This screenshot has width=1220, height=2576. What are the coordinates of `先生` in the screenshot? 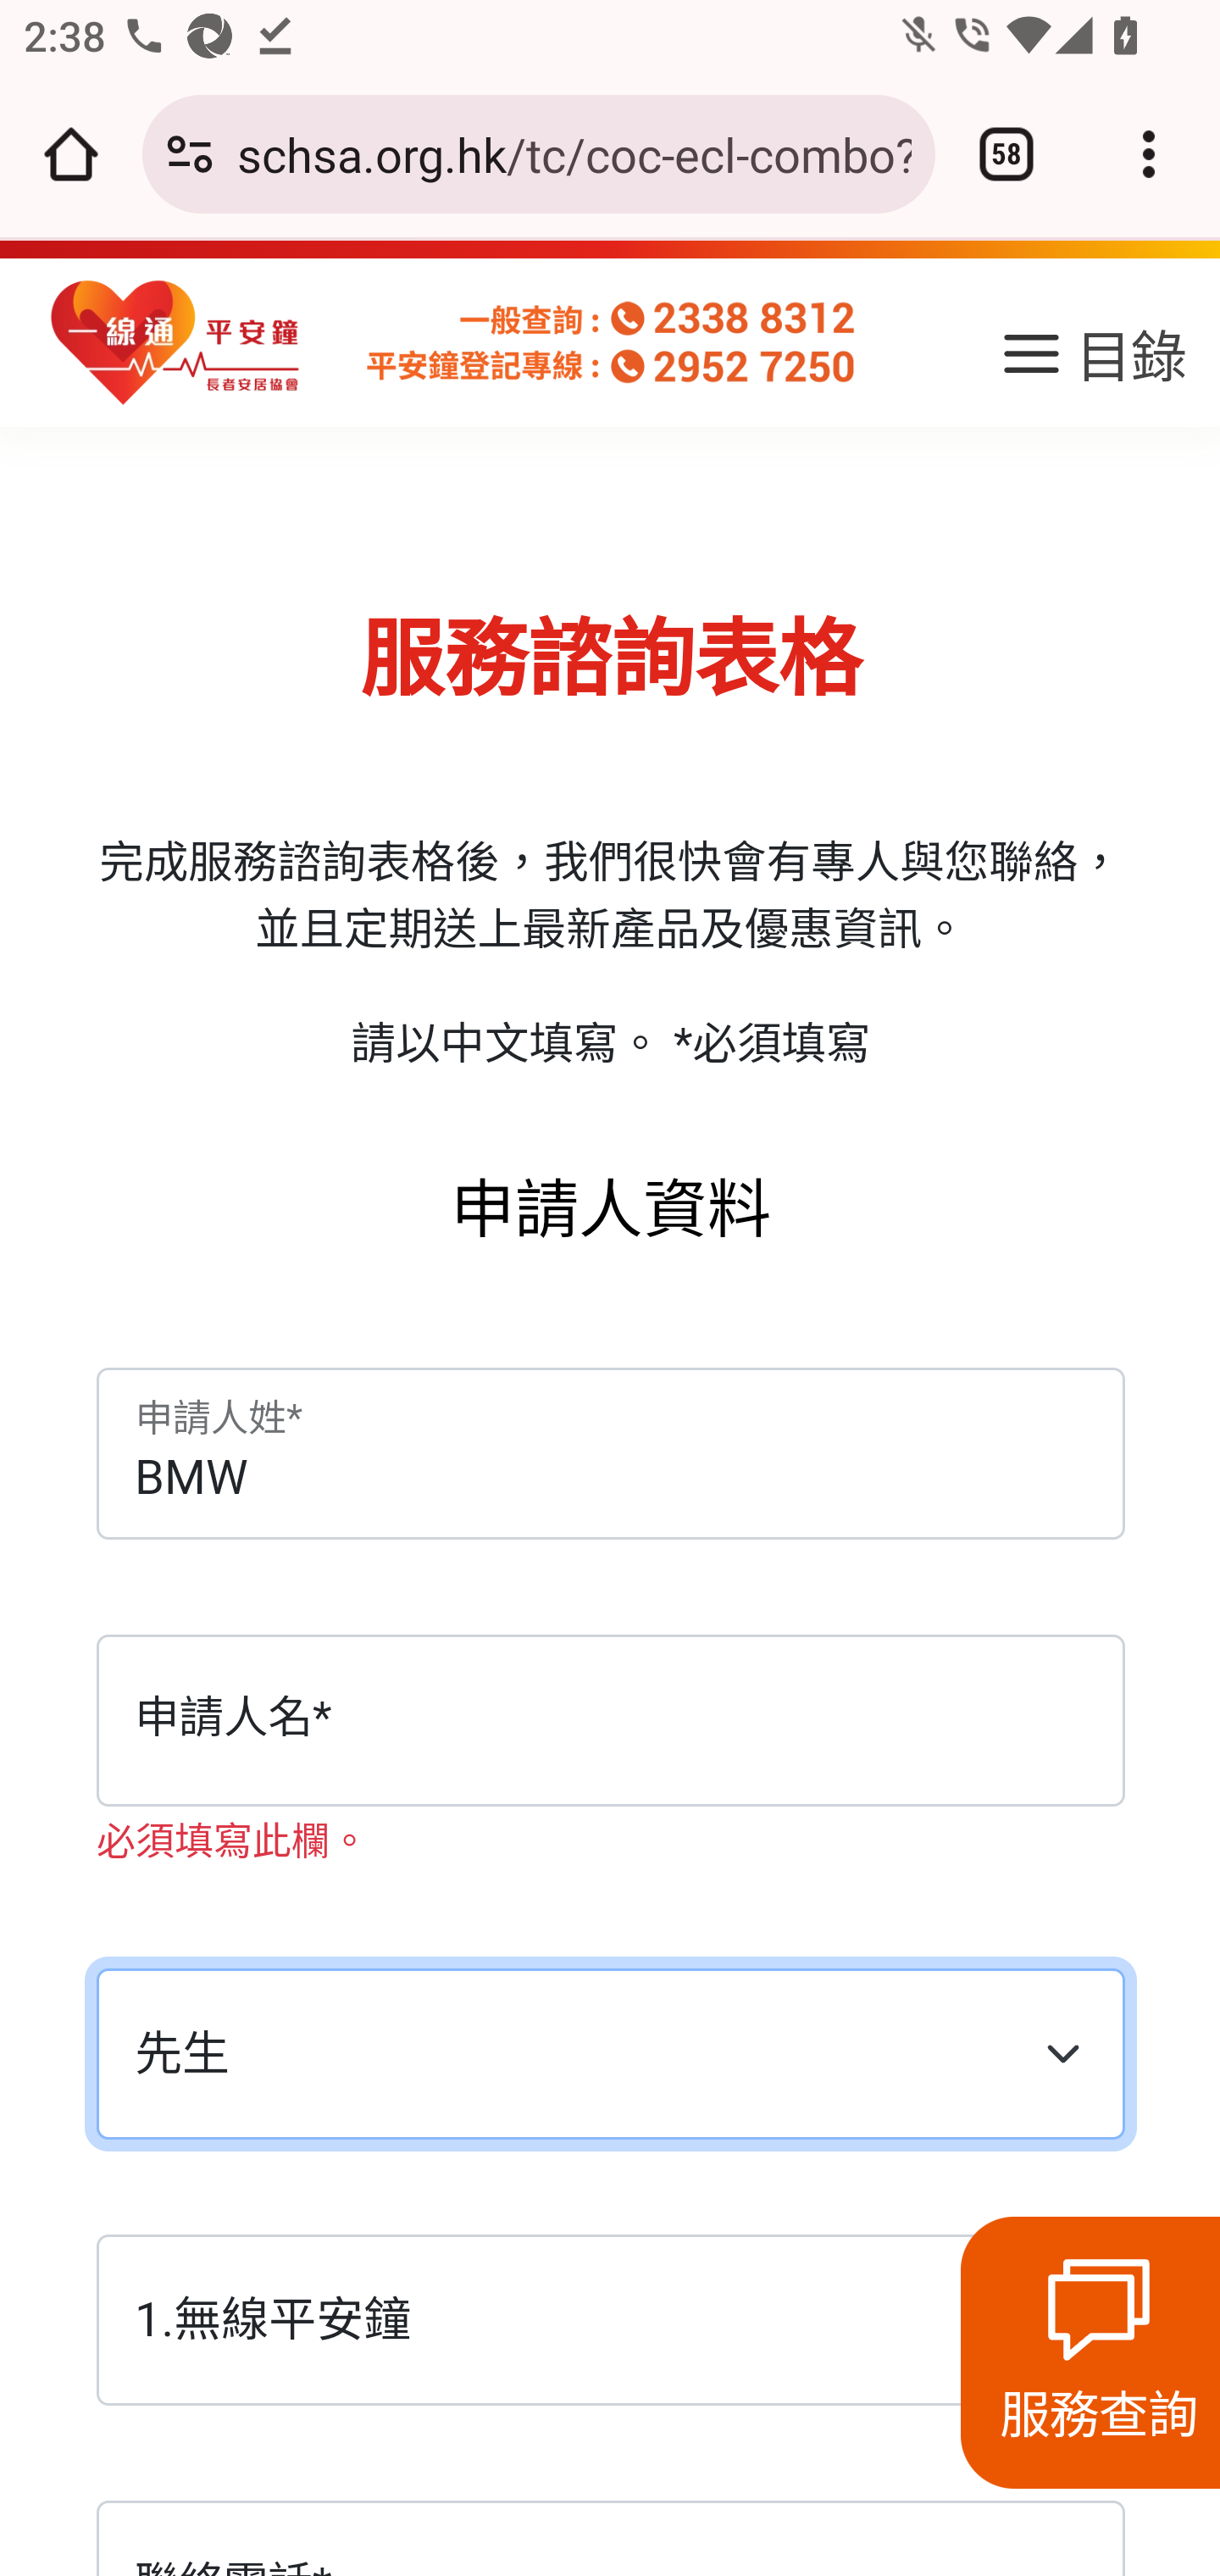 It's located at (611, 2056).